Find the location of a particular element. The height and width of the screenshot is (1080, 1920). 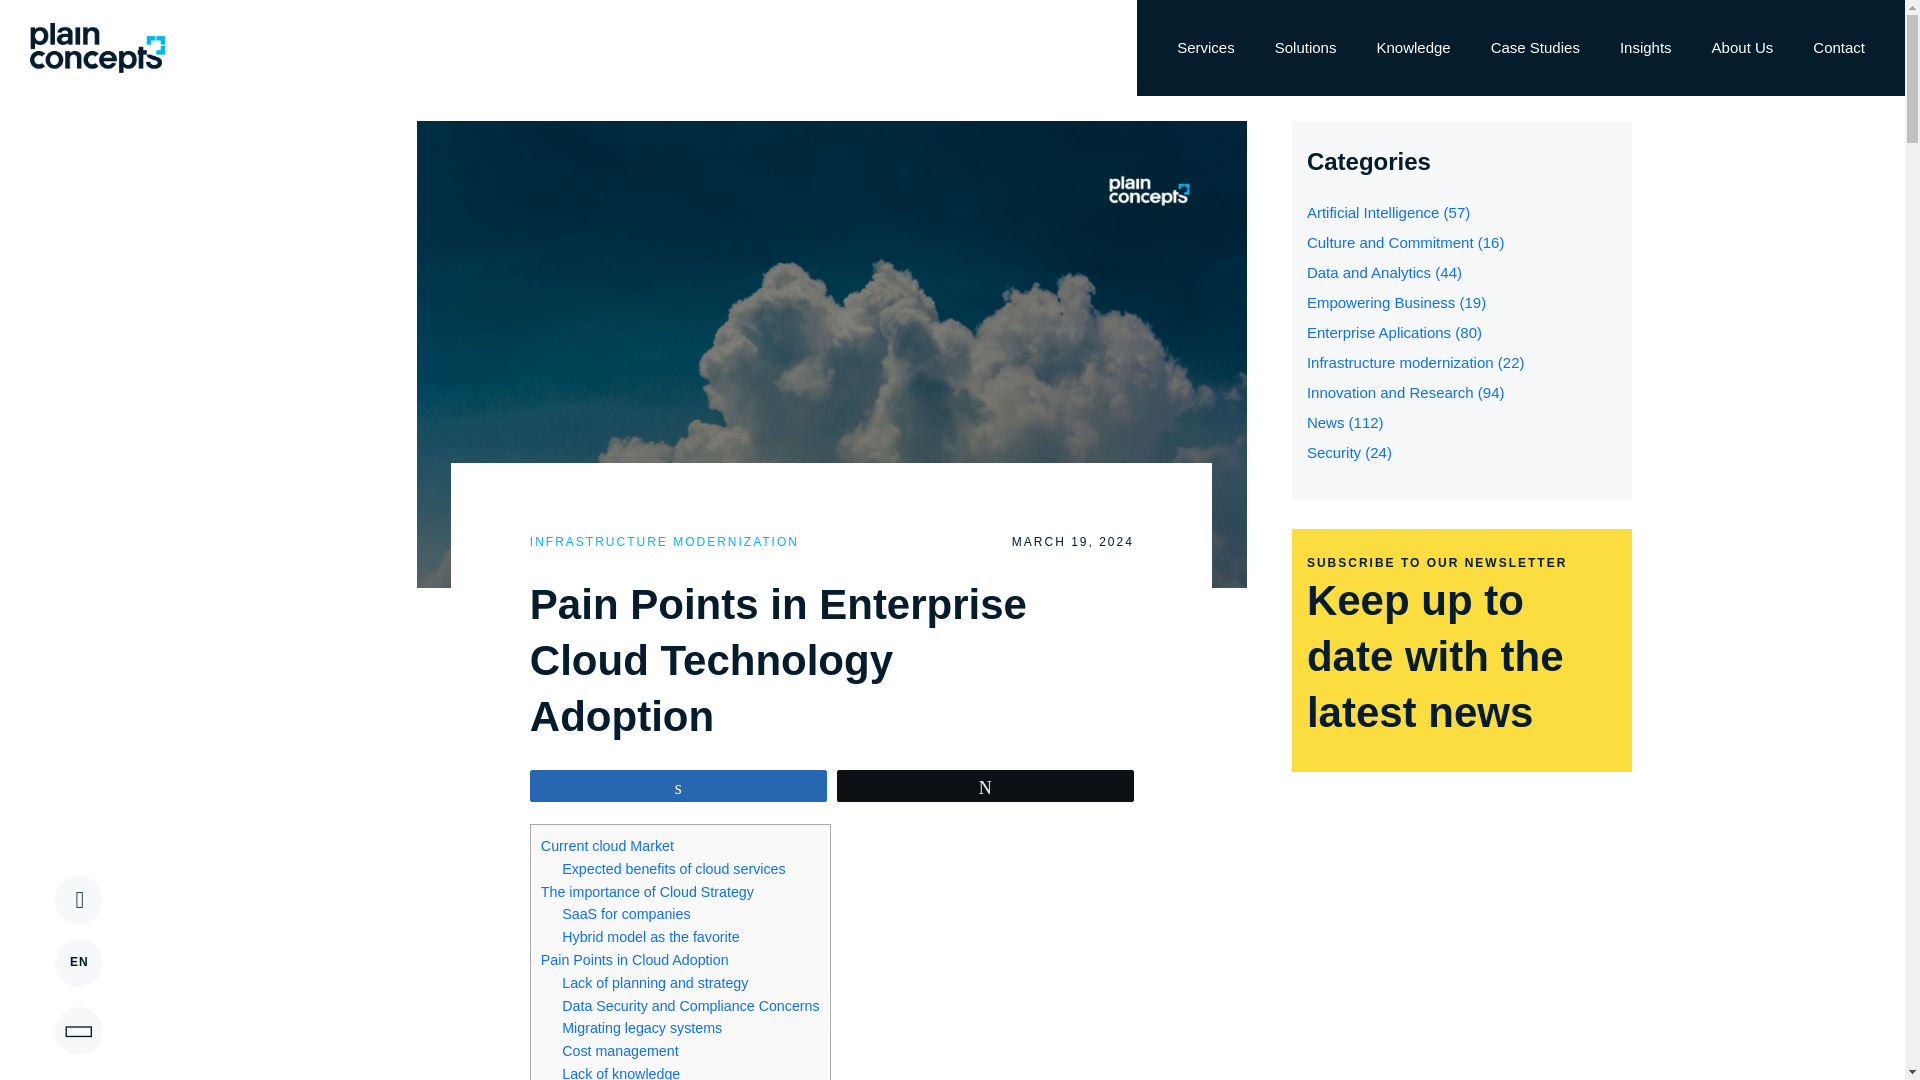

Services is located at coordinates (1206, 48).